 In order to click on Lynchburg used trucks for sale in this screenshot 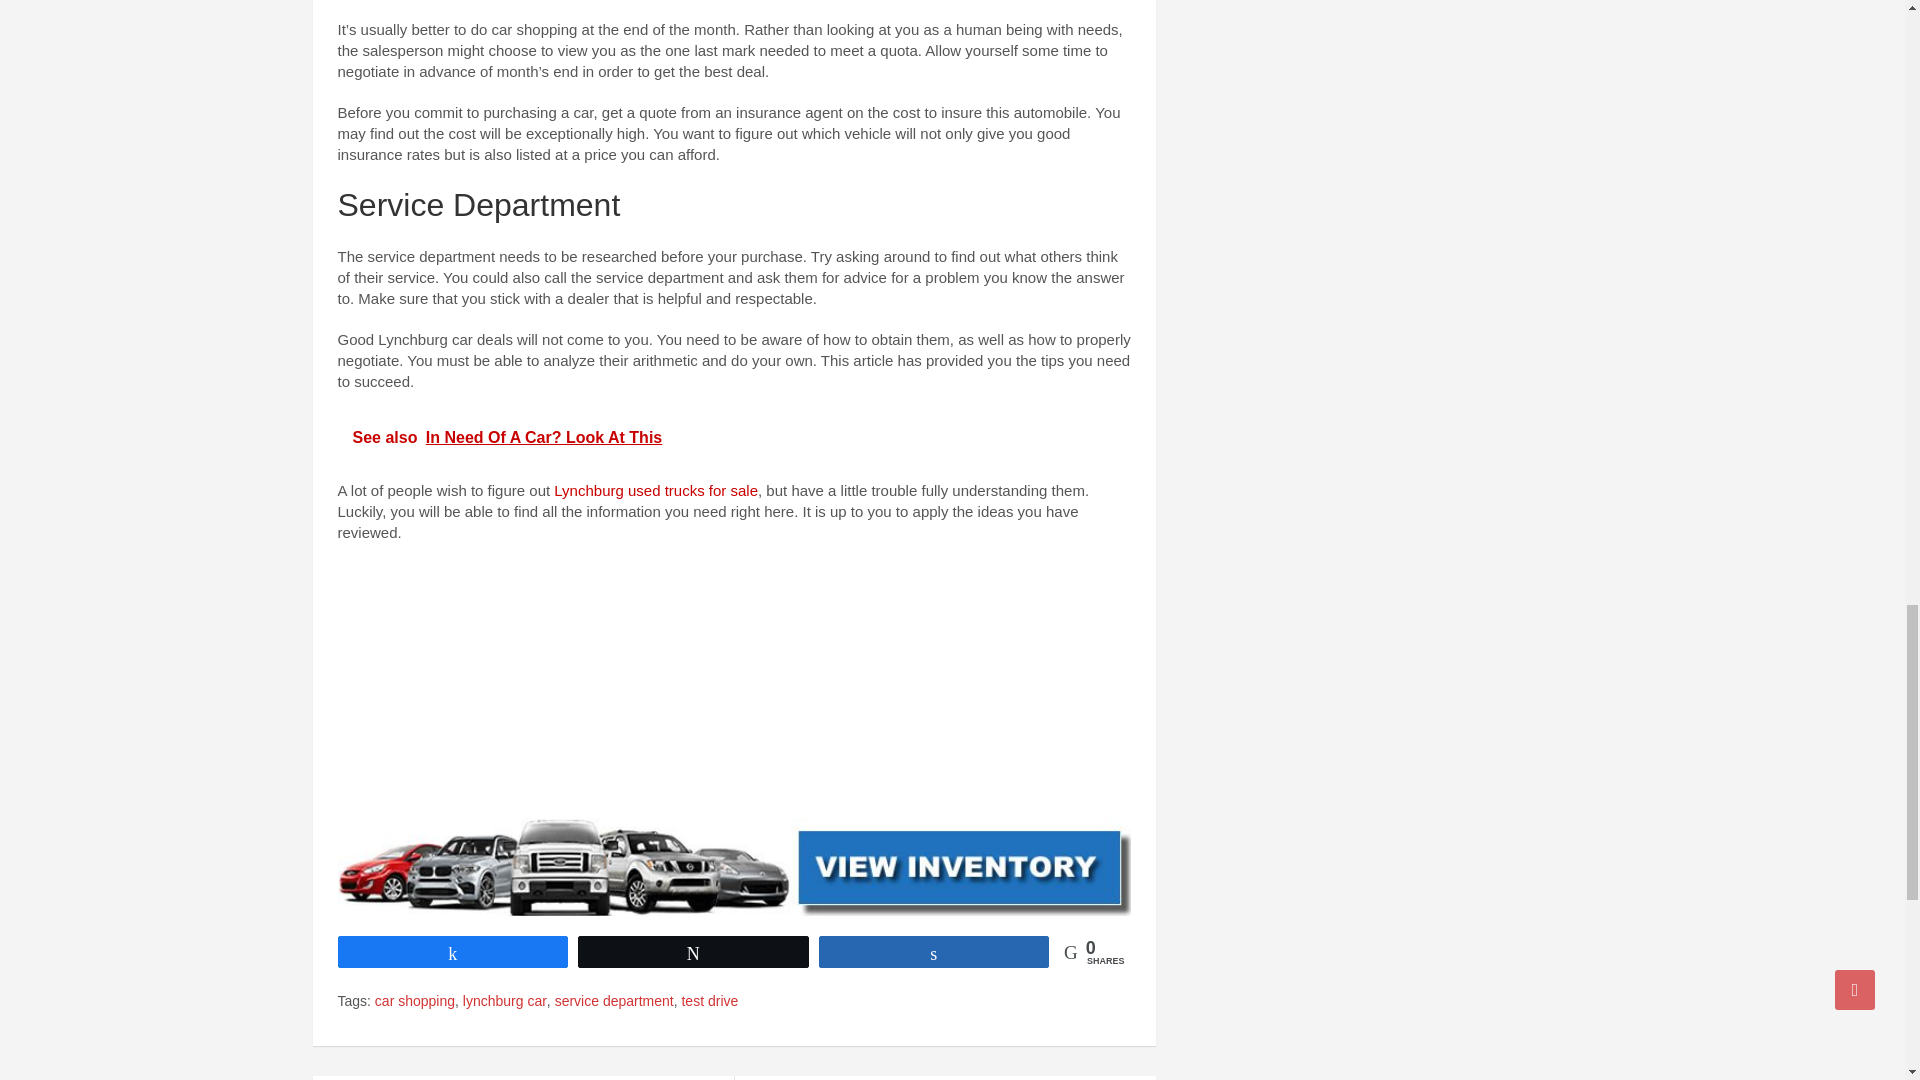, I will do `click(656, 490)`.